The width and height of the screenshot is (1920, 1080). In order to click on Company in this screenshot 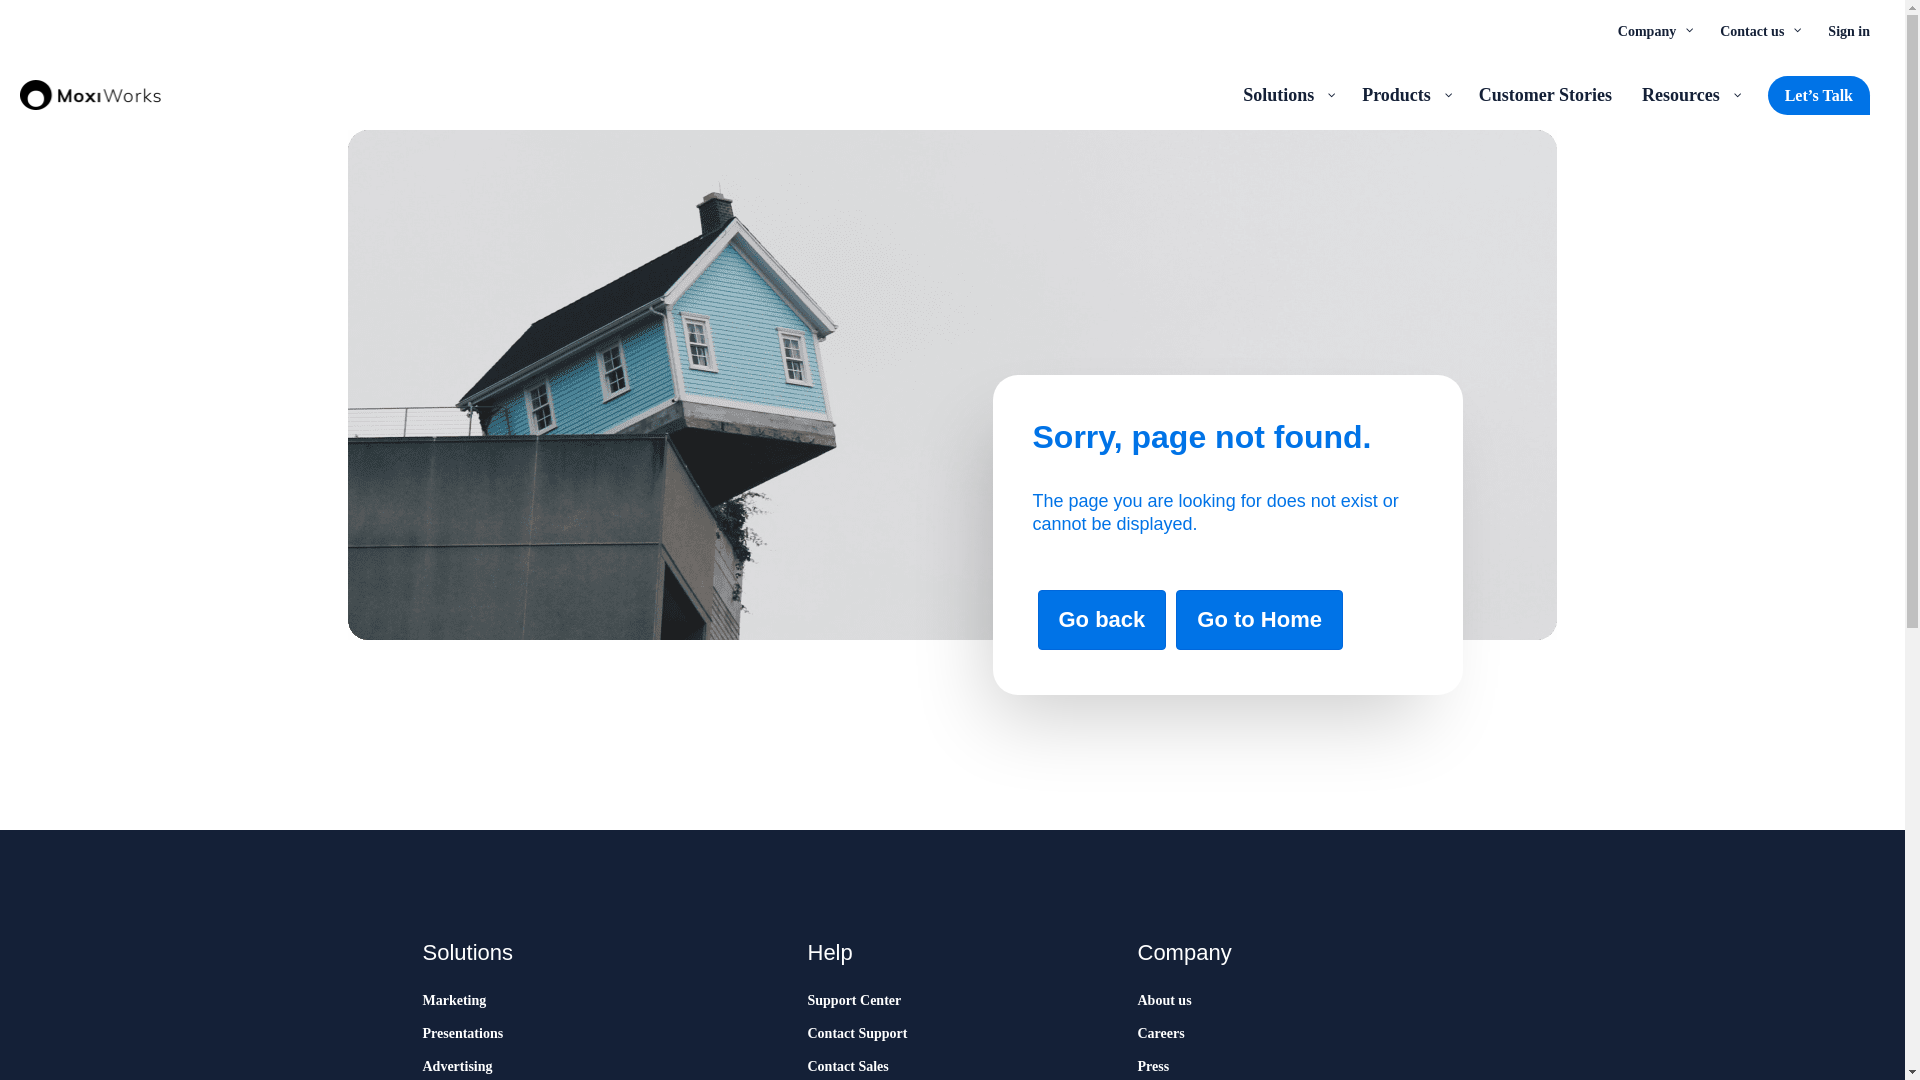, I will do `click(1654, 30)`.